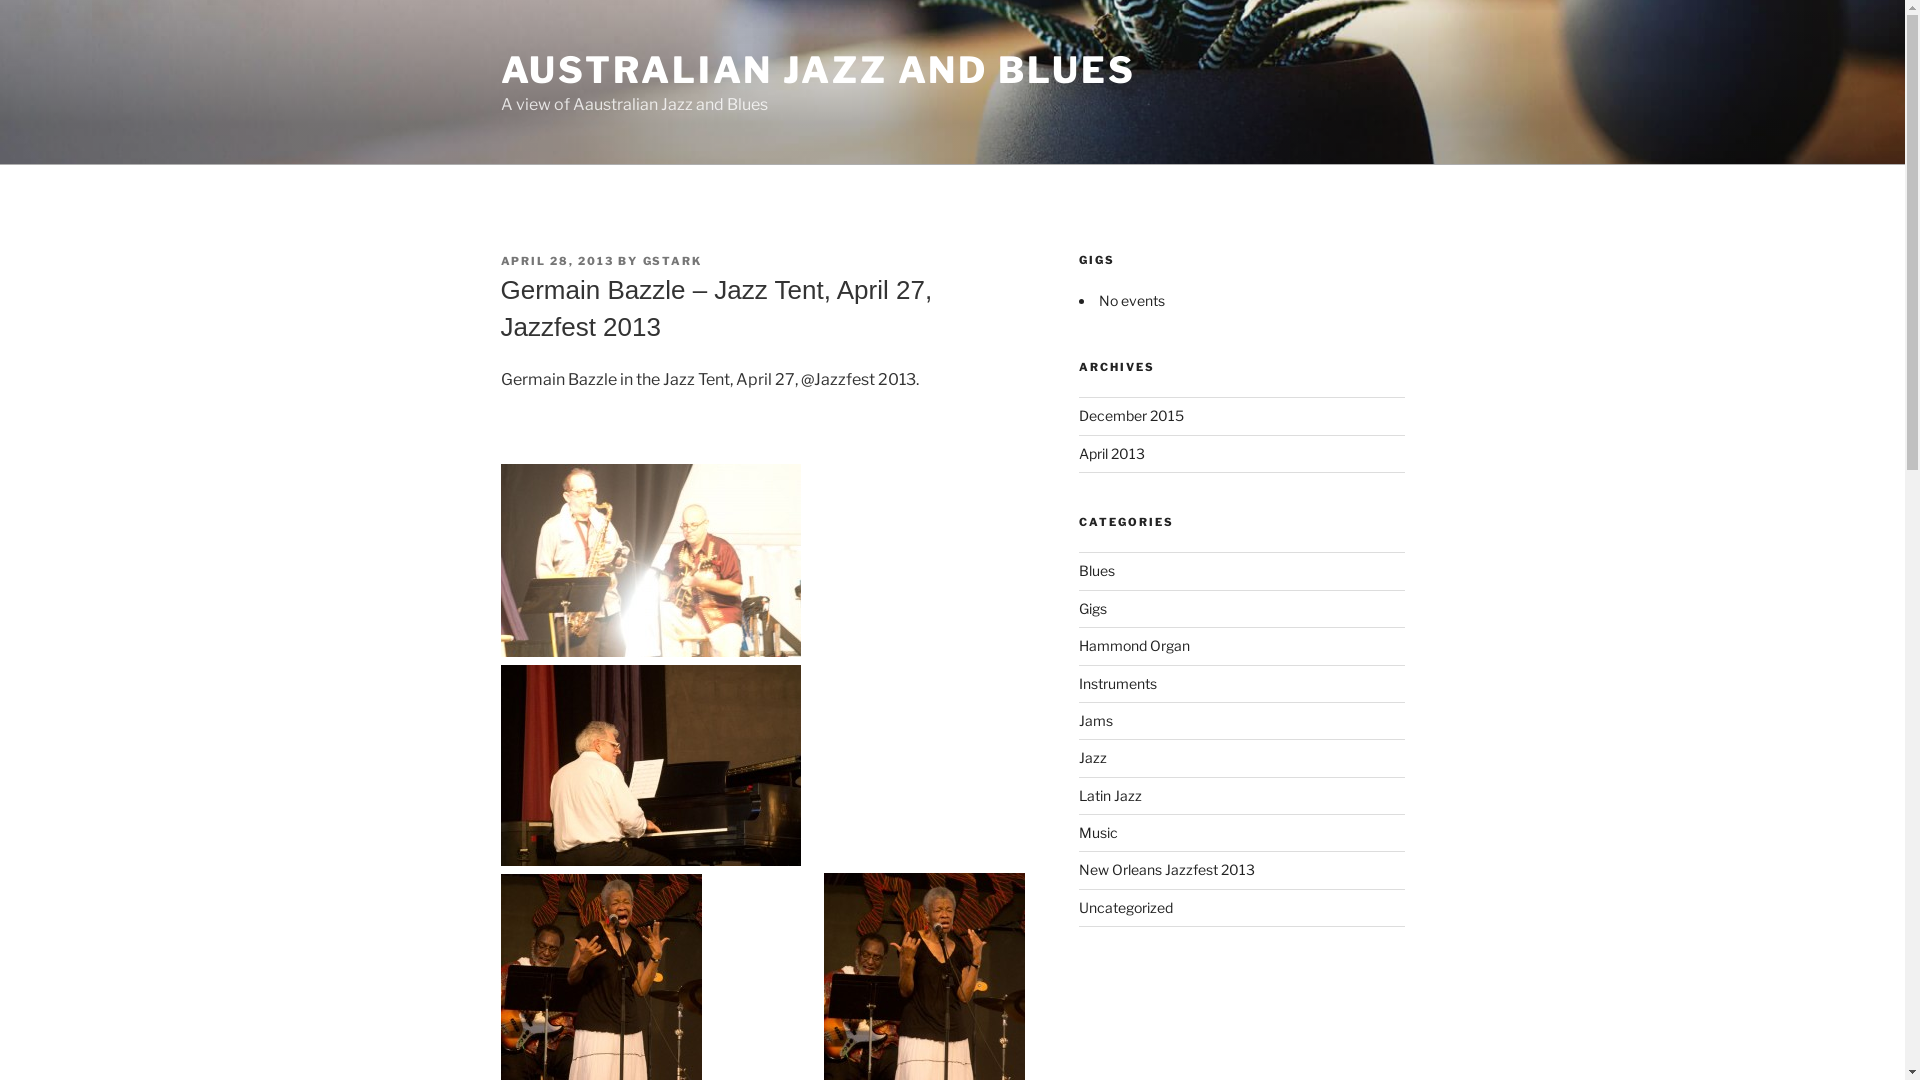 The height and width of the screenshot is (1080, 1920). Describe the element at coordinates (672, 261) in the screenshot. I see `GSTARK` at that location.